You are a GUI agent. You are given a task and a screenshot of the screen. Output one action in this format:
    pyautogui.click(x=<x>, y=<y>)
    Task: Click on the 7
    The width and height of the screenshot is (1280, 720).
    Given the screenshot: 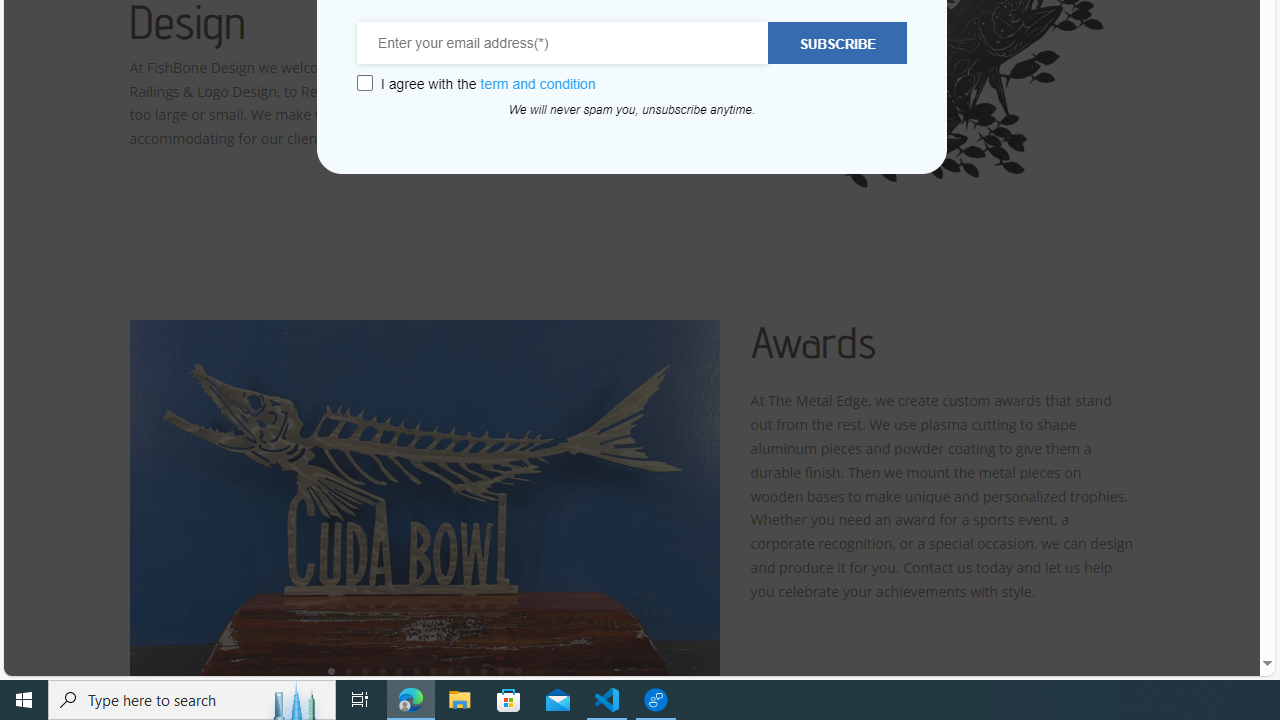 What is the action you would take?
    pyautogui.click(x=433, y=670)
    